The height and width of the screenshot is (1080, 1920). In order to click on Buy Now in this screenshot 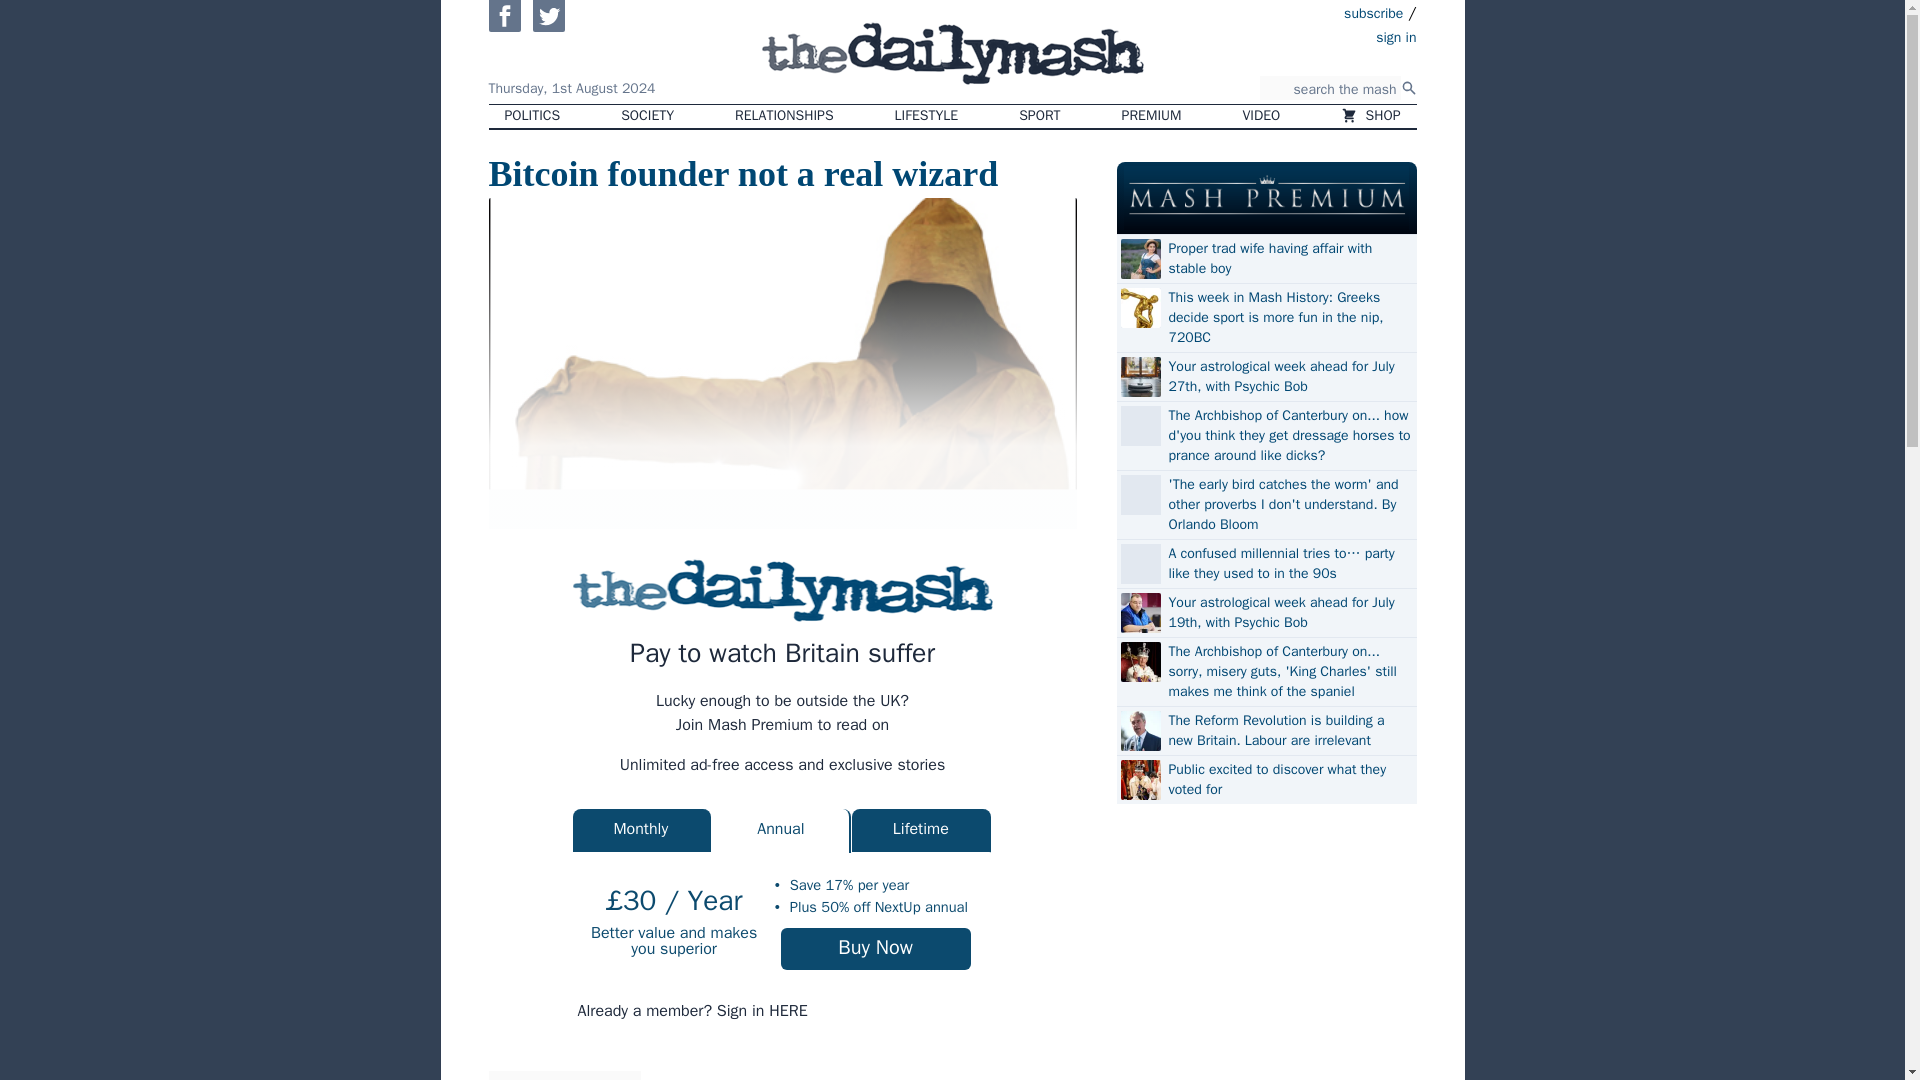, I will do `click(876, 948)`.